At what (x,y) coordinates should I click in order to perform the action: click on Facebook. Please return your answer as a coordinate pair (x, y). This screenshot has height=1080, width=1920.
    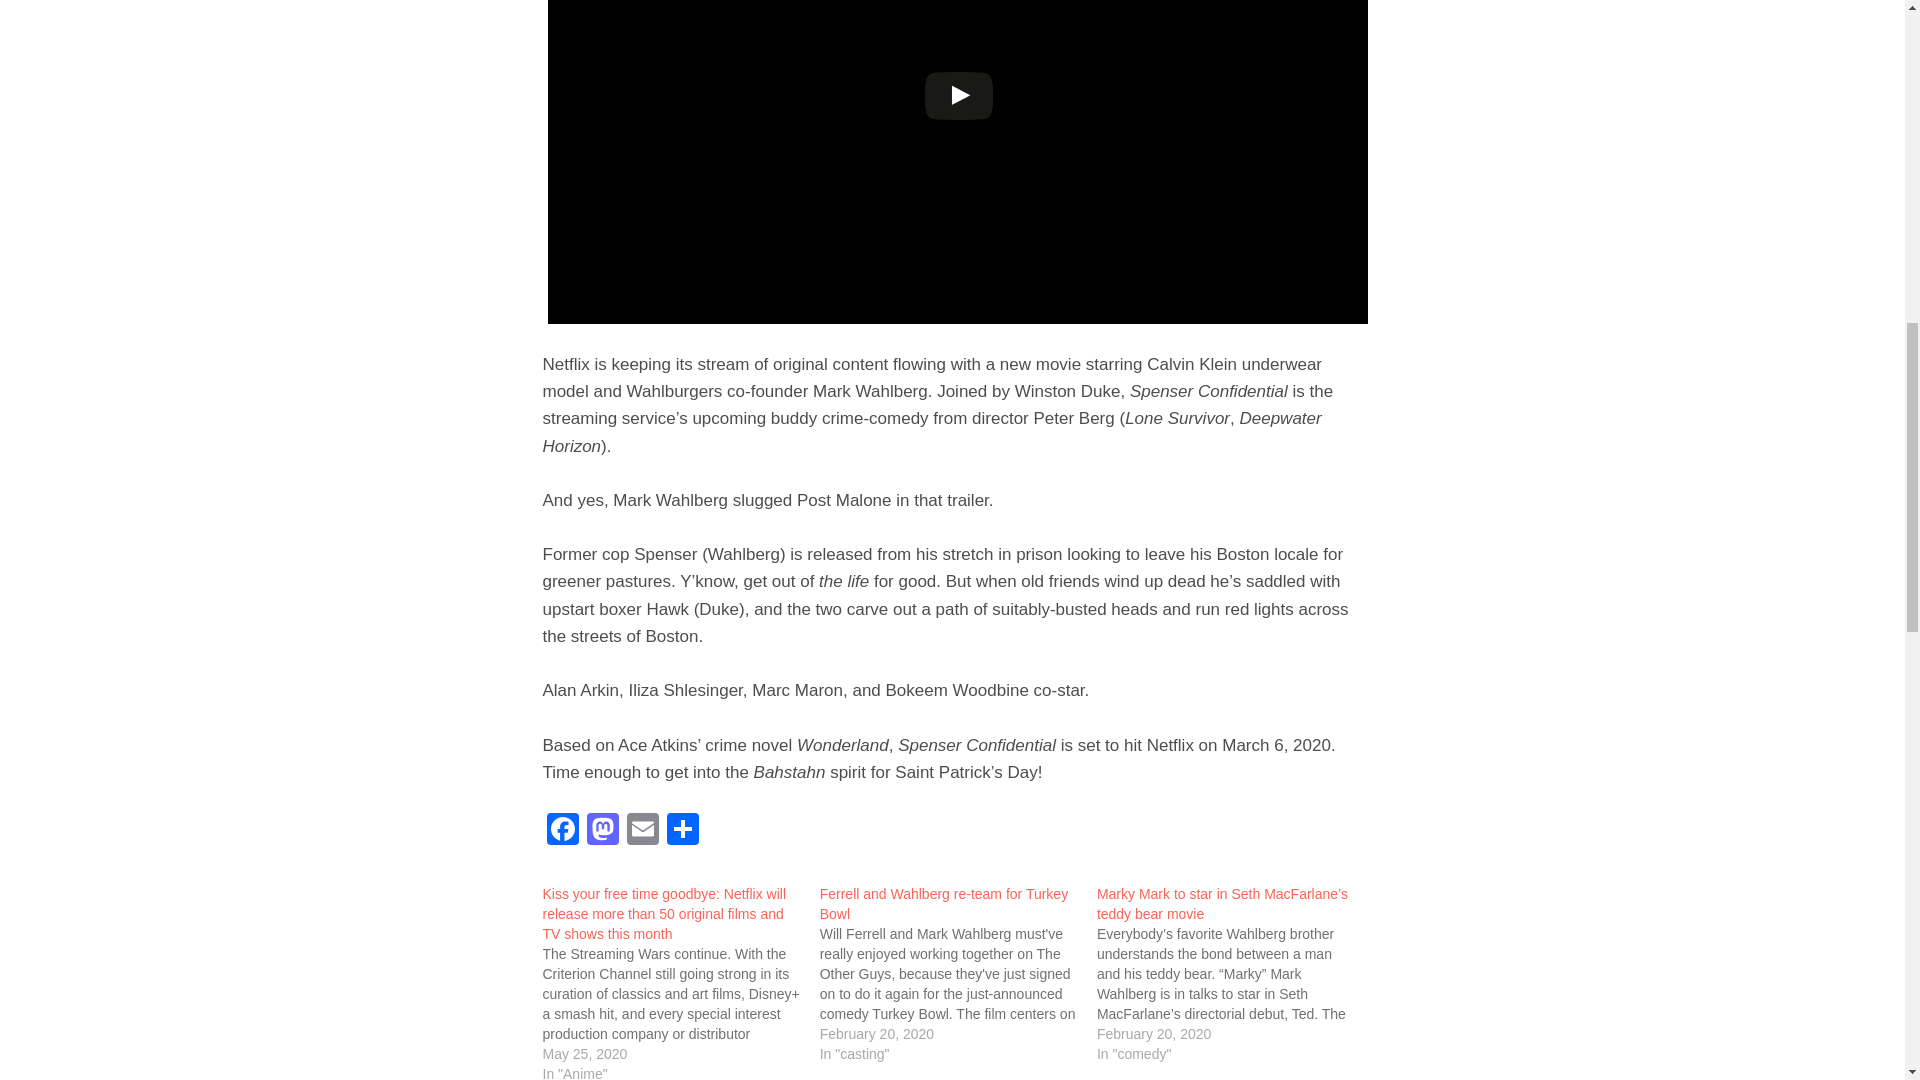
    Looking at the image, I should click on (561, 831).